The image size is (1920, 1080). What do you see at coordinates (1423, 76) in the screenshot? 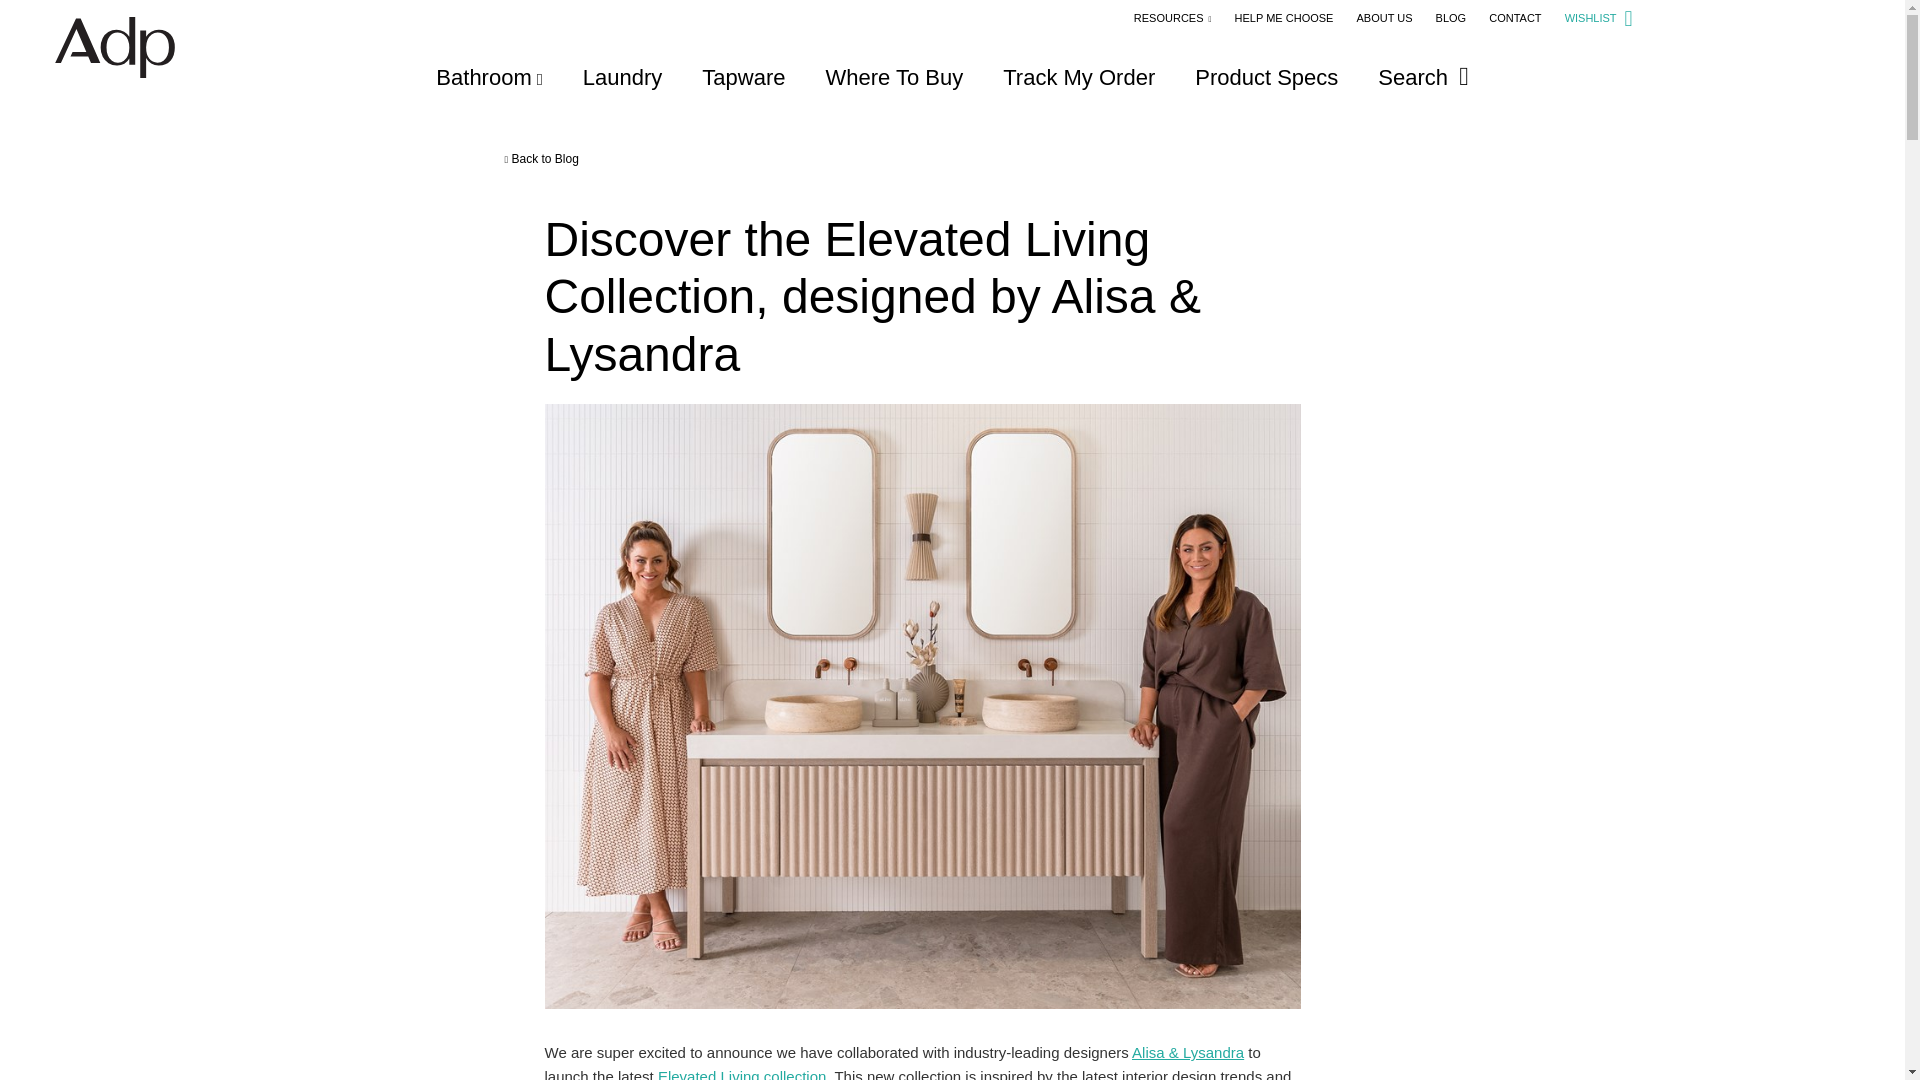
I see `Search` at bounding box center [1423, 76].